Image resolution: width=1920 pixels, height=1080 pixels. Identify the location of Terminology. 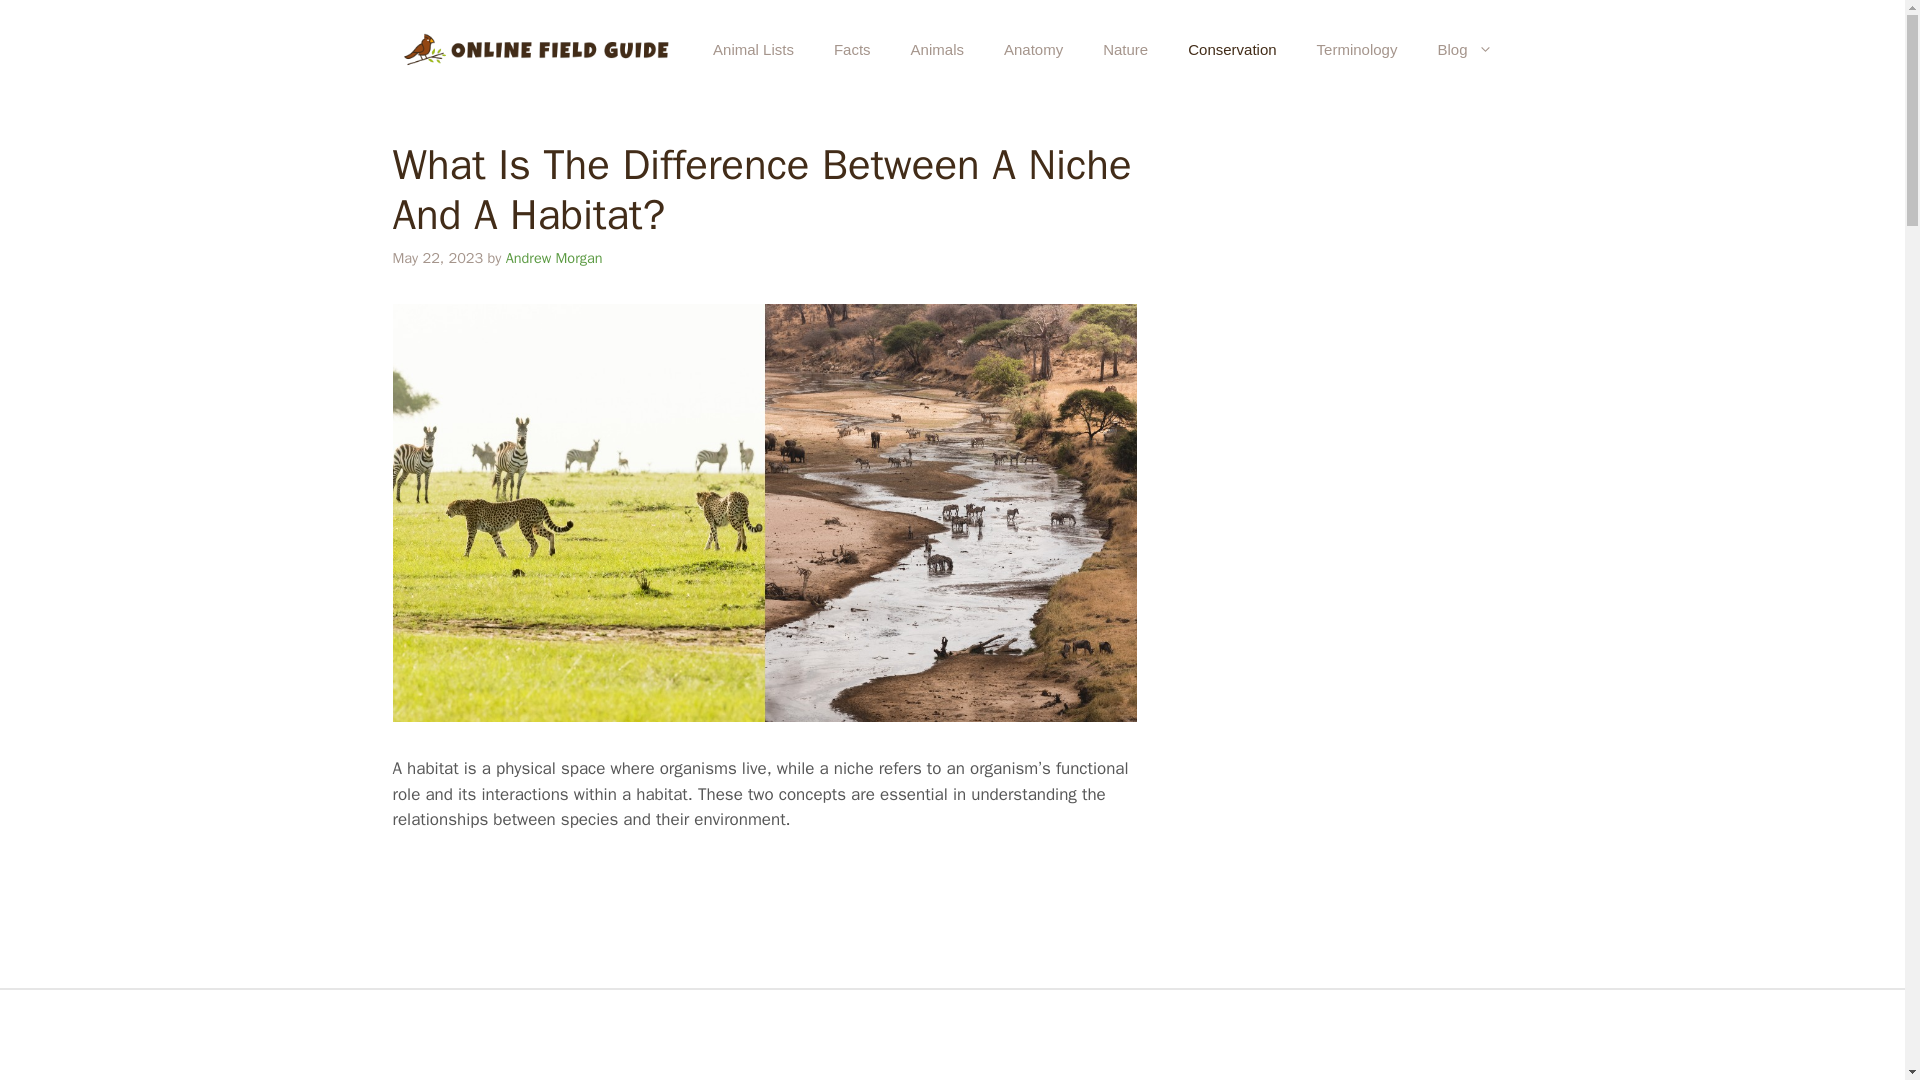
(1358, 50).